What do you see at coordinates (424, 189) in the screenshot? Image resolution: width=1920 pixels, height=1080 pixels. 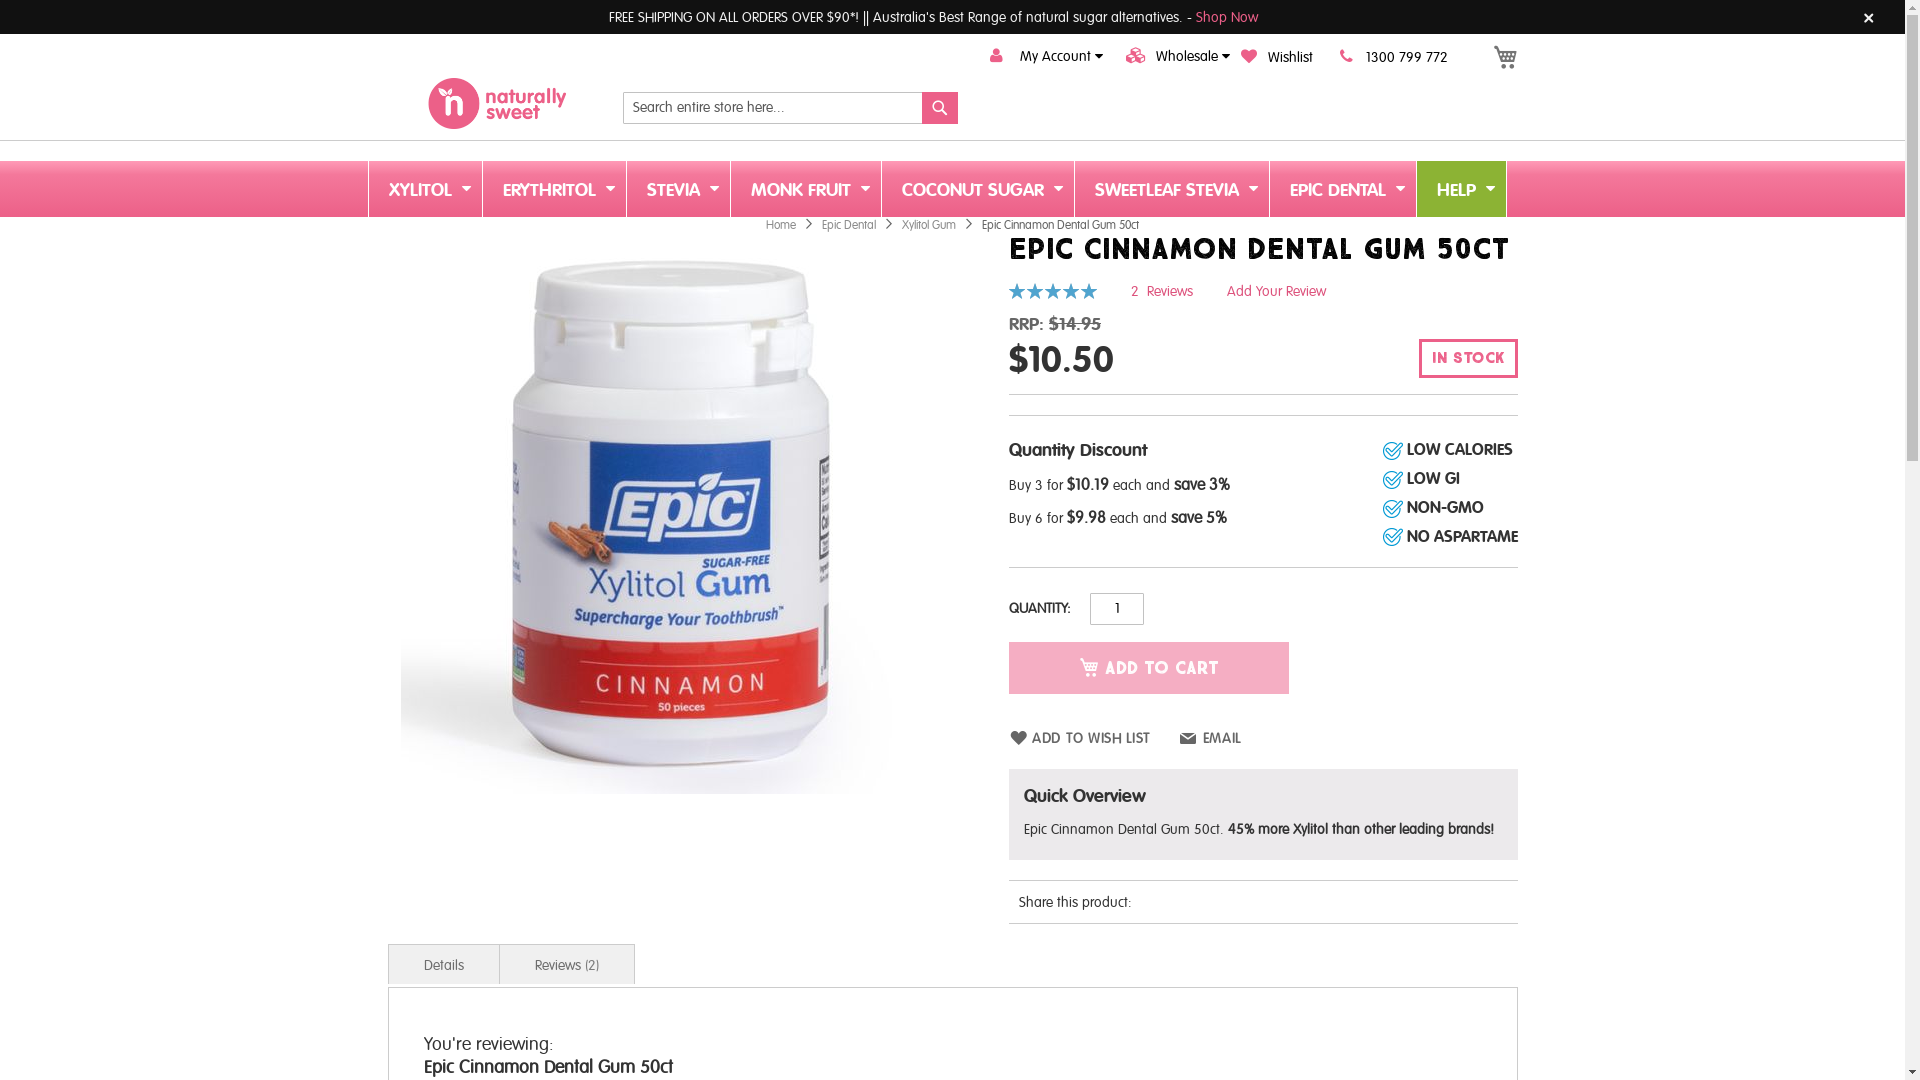 I see `XYLITOL` at bounding box center [424, 189].